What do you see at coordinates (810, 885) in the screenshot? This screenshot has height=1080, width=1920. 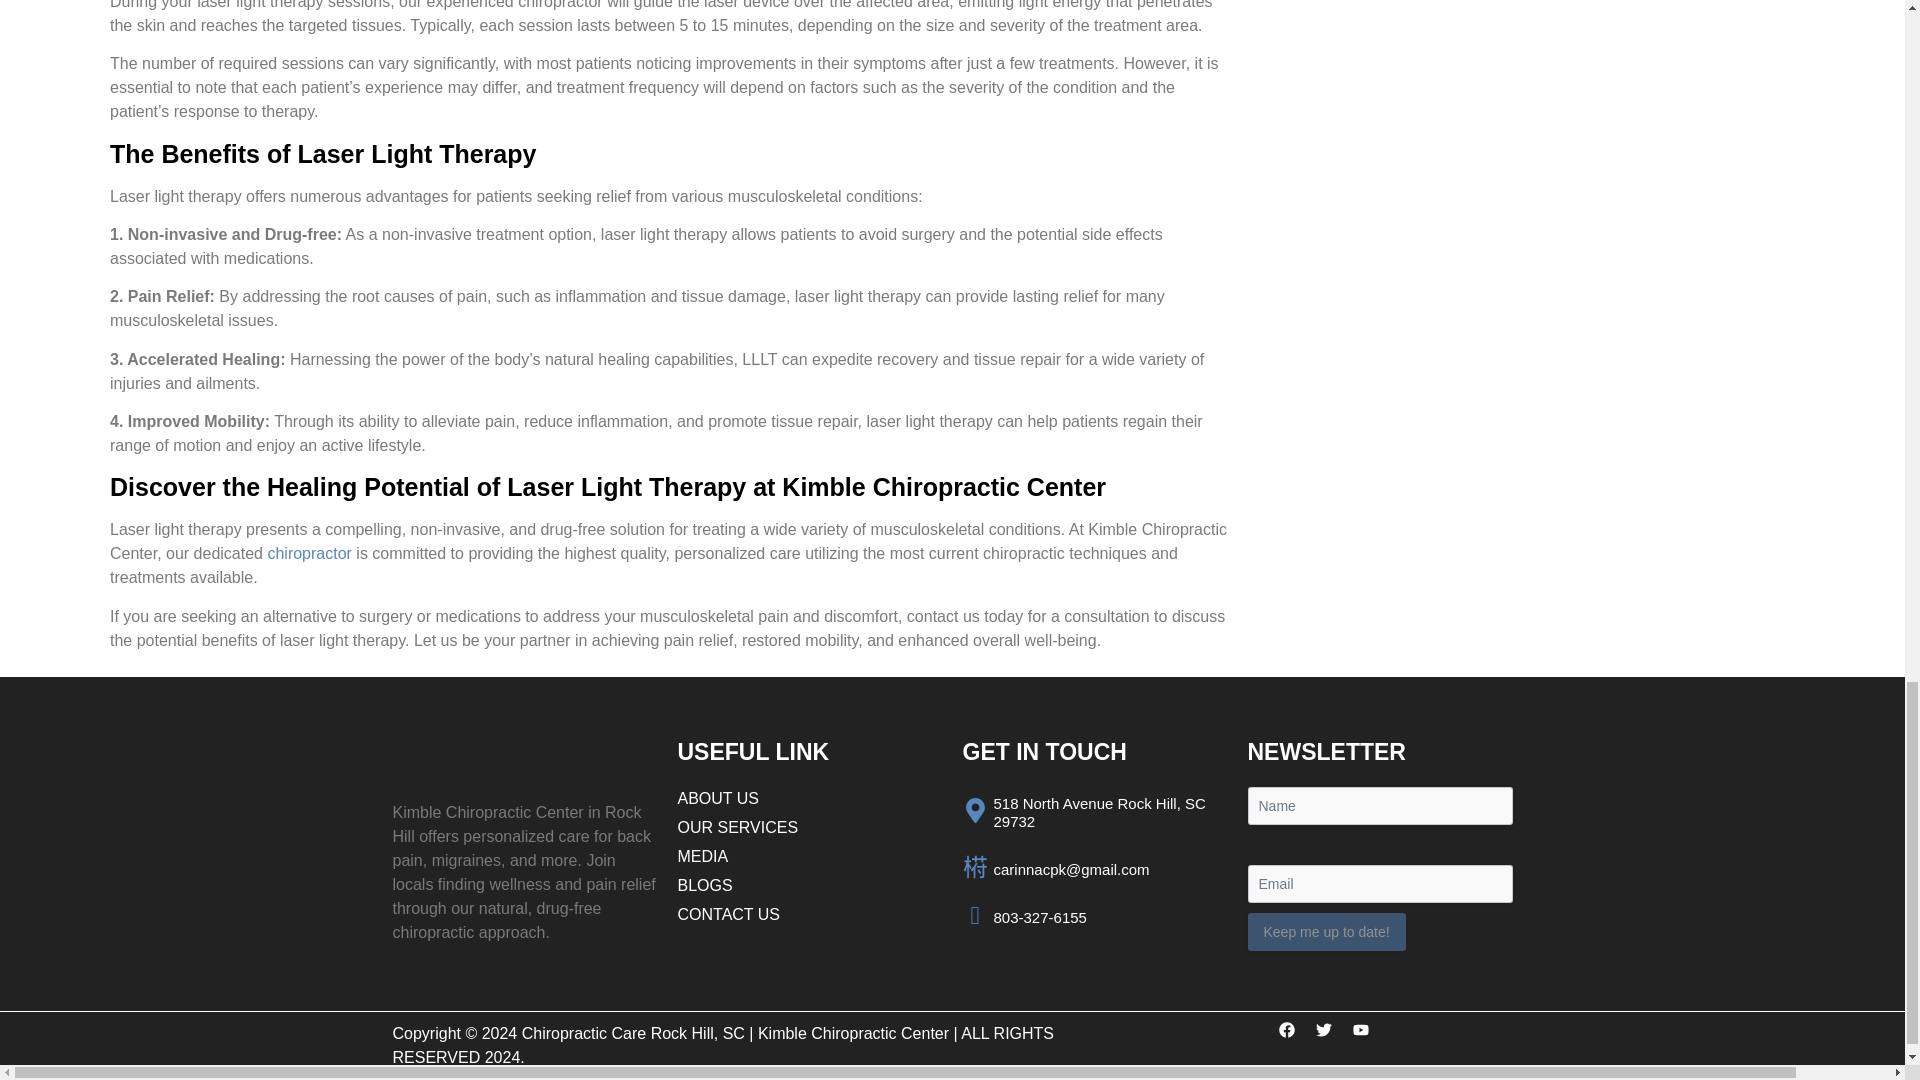 I see `BLOGS` at bounding box center [810, 885].